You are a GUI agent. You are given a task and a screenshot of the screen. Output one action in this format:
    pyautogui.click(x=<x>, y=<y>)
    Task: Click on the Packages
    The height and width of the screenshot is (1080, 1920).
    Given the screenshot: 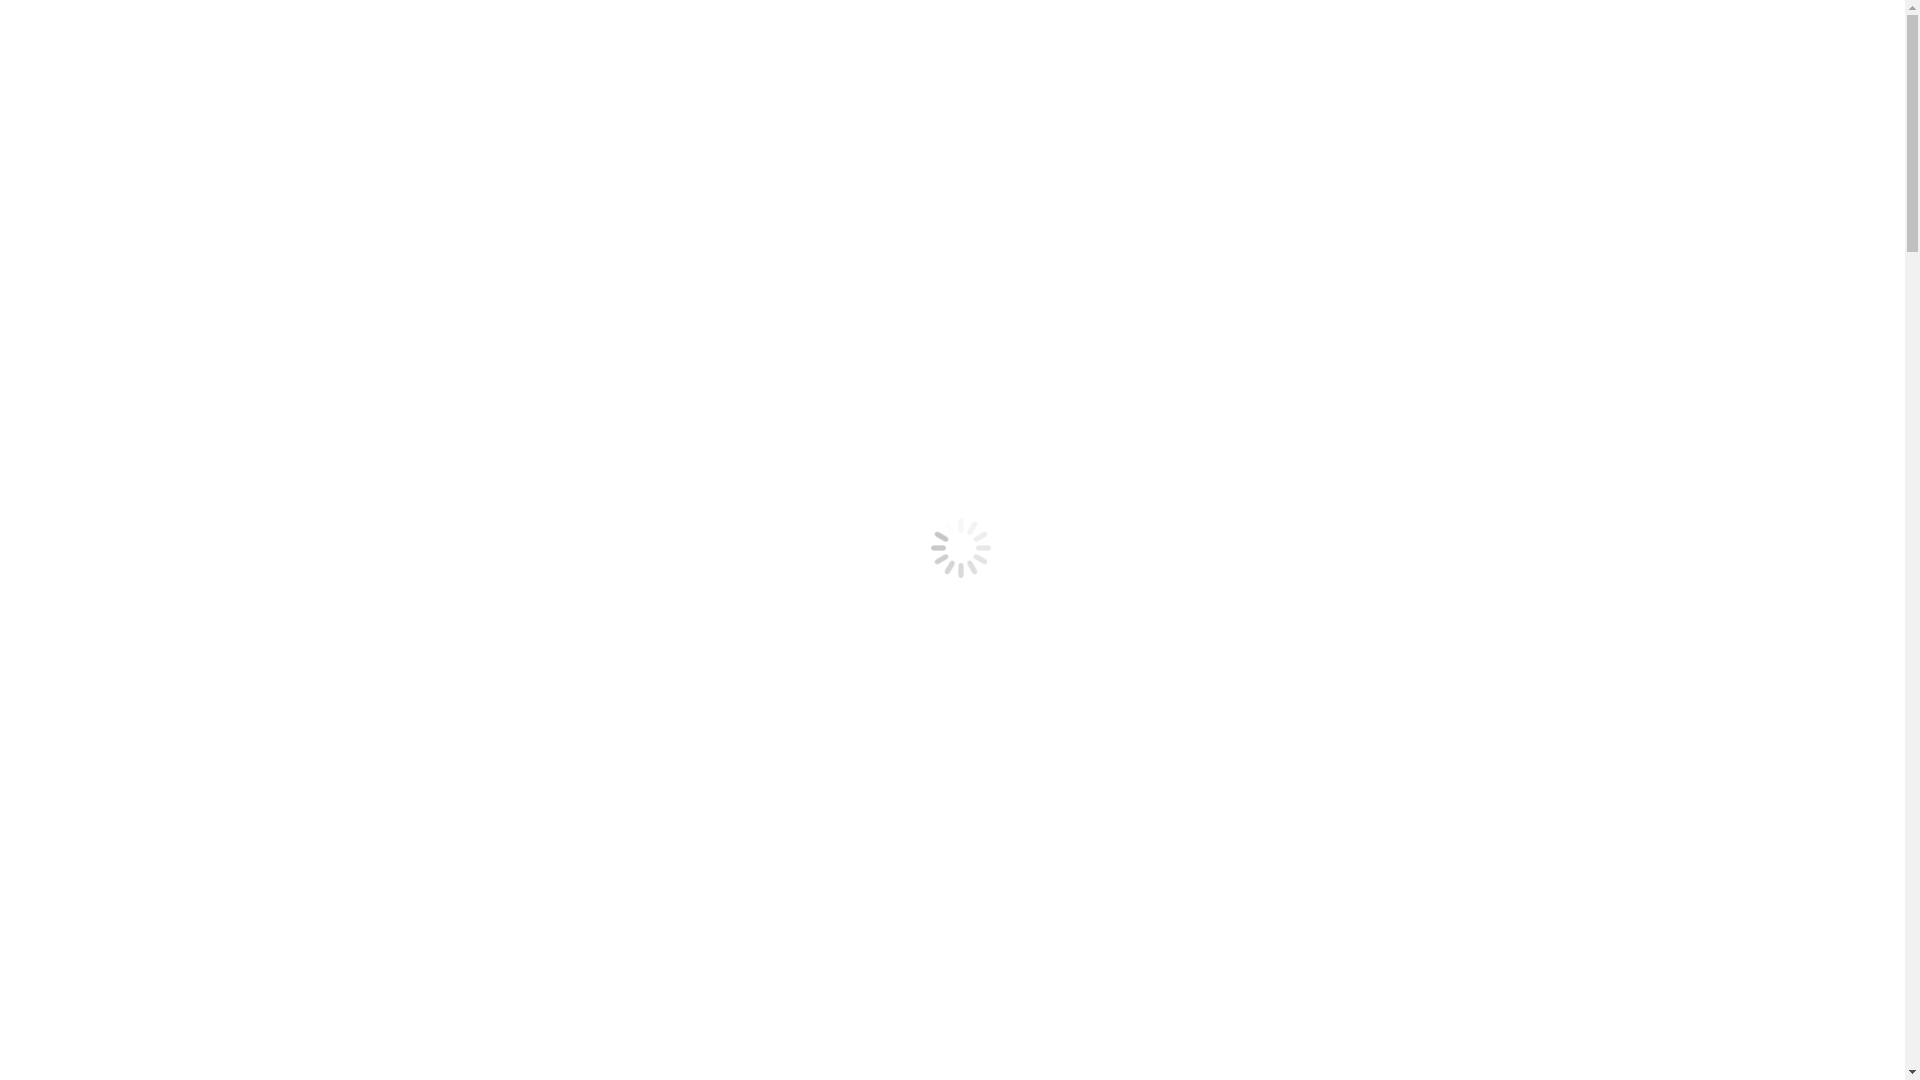 What is the action you would take?
    pyautogui.click(x=78, y=984)
    